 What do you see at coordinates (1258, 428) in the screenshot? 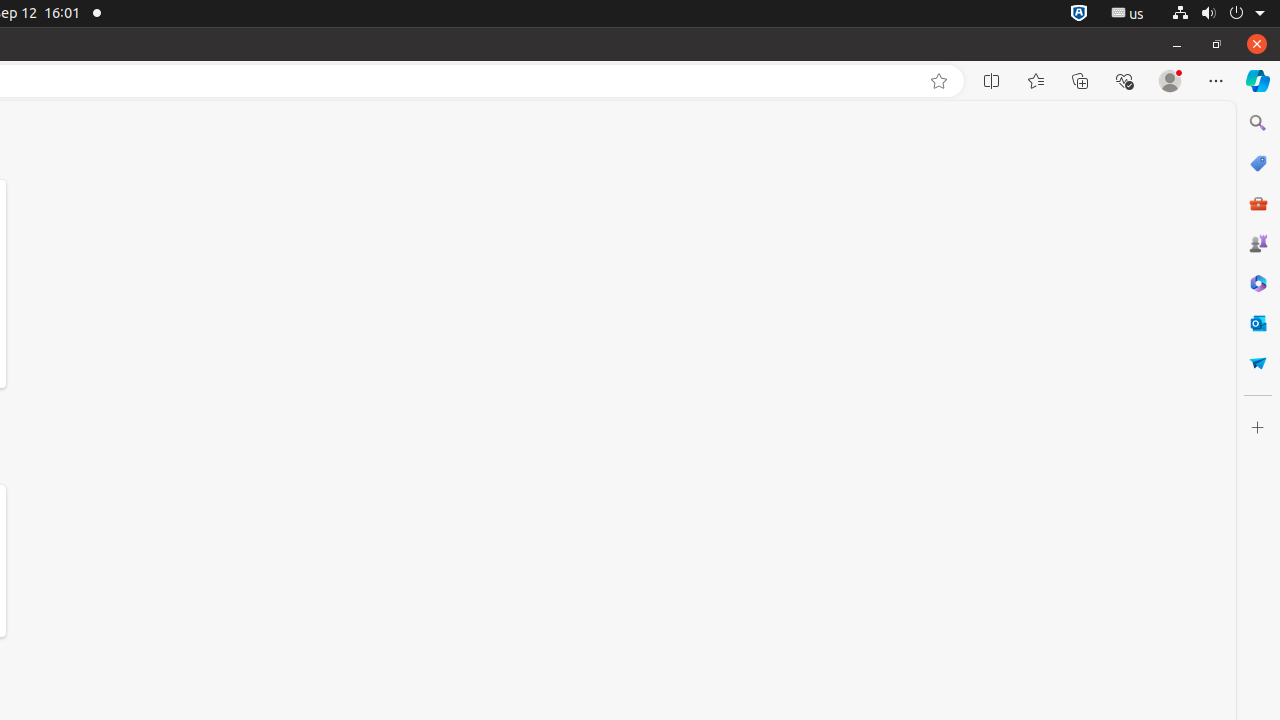
I see `Customize` at bounding box center [1258, 428].